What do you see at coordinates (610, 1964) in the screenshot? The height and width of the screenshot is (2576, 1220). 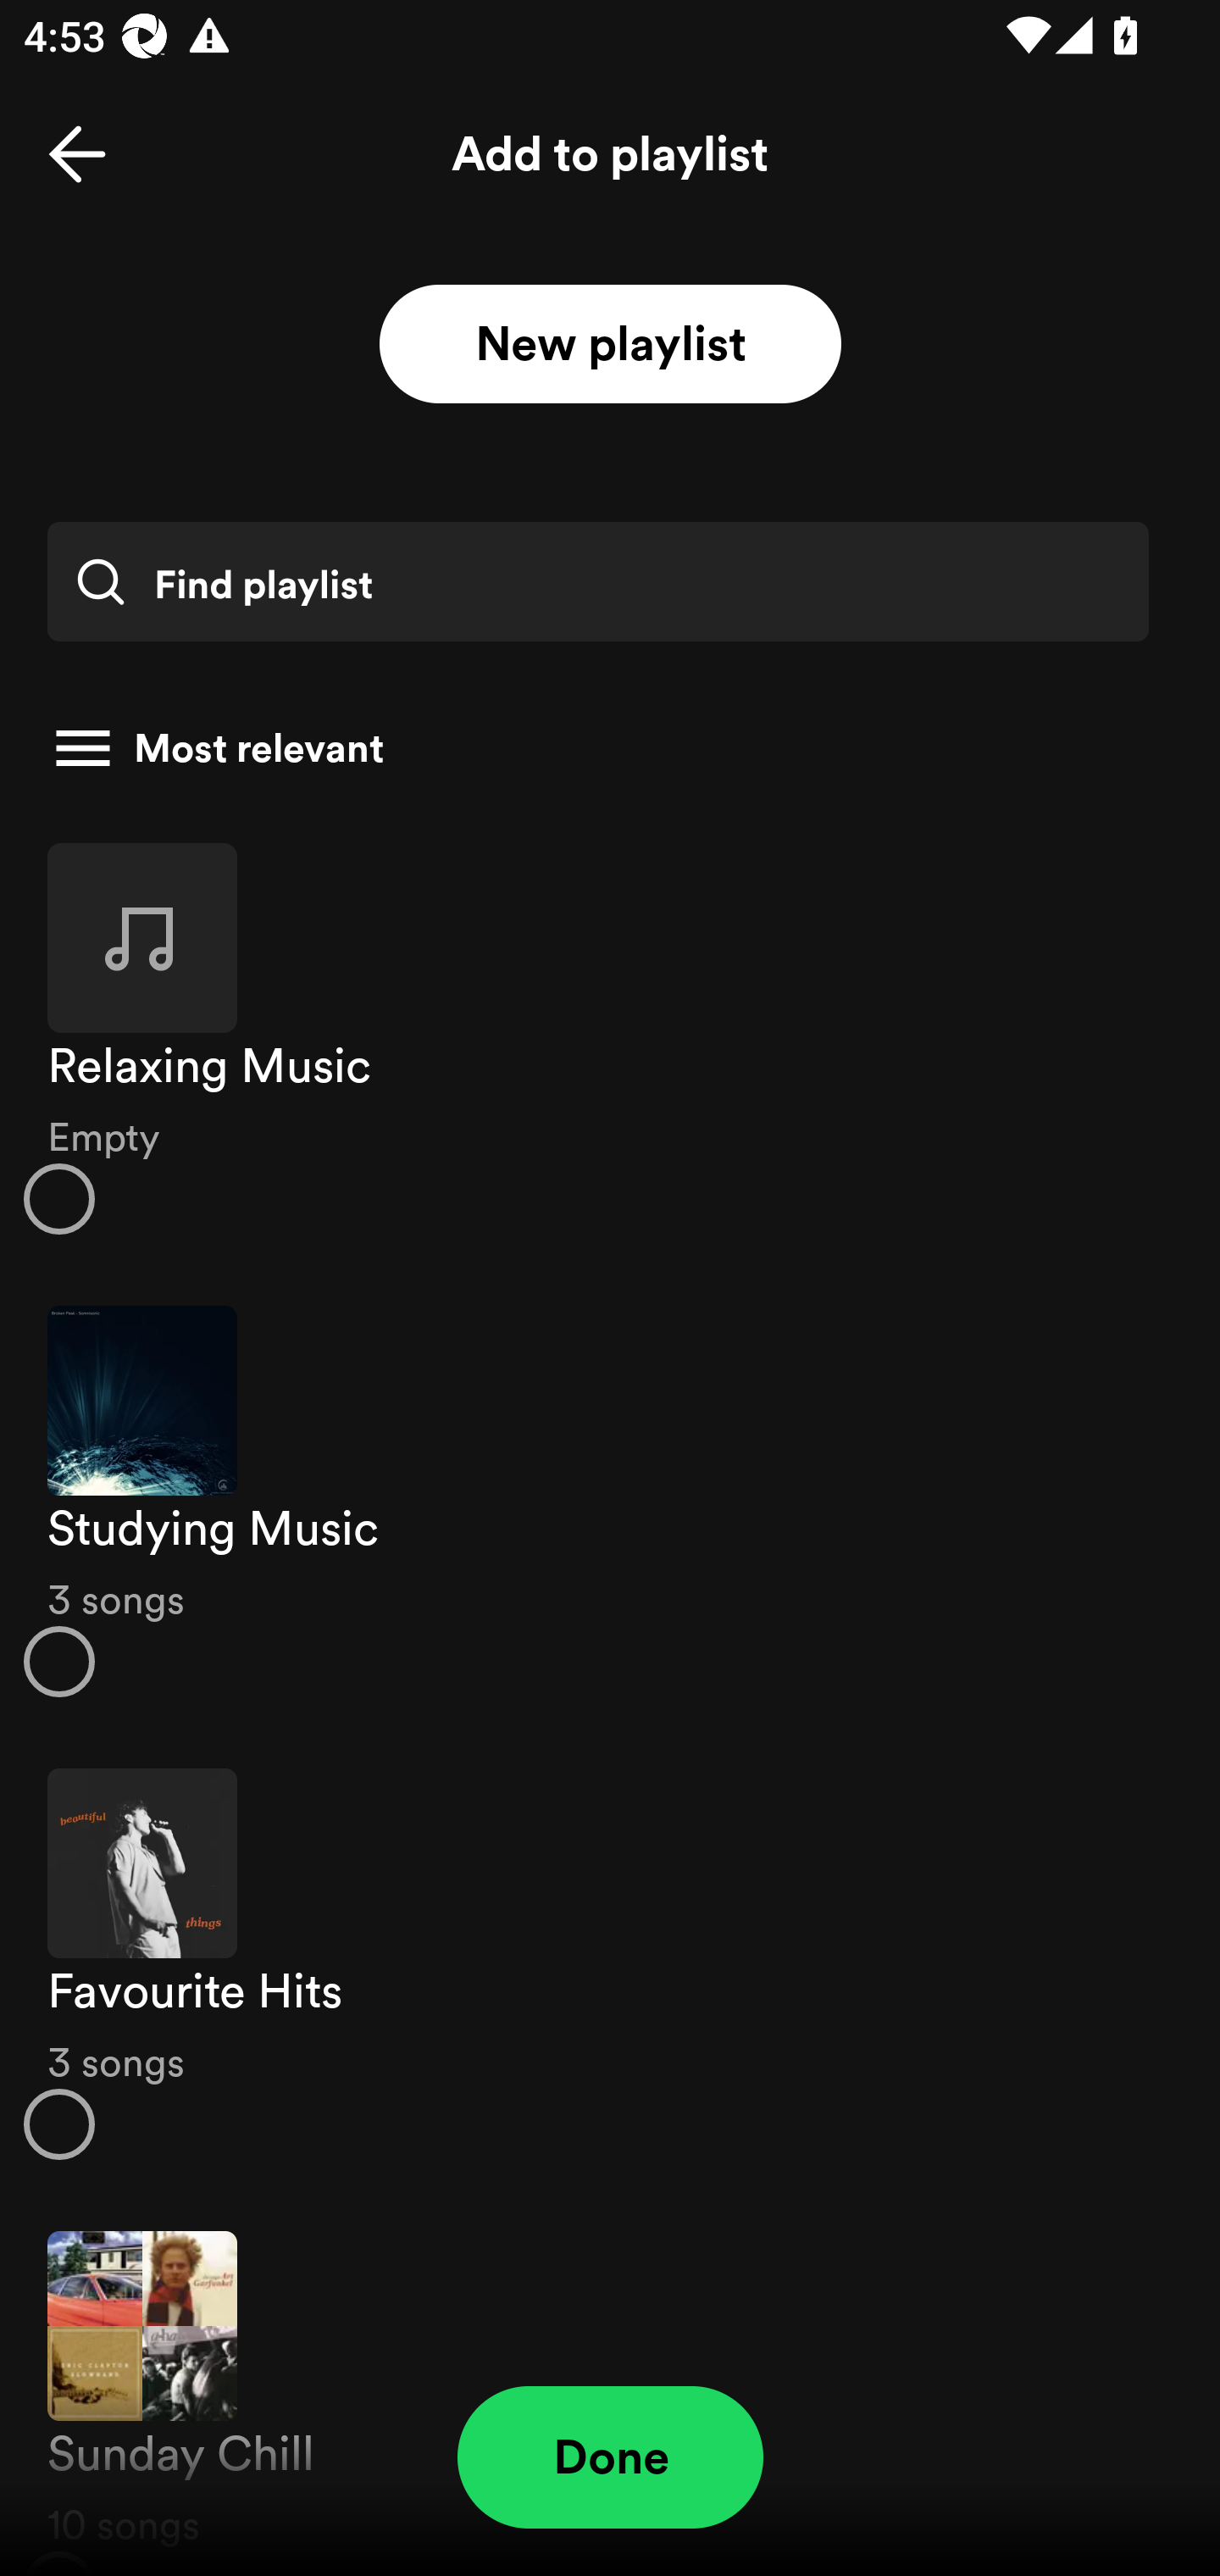 I see `Favourite Hits 3 songs` at bounding box center [610, 1964].